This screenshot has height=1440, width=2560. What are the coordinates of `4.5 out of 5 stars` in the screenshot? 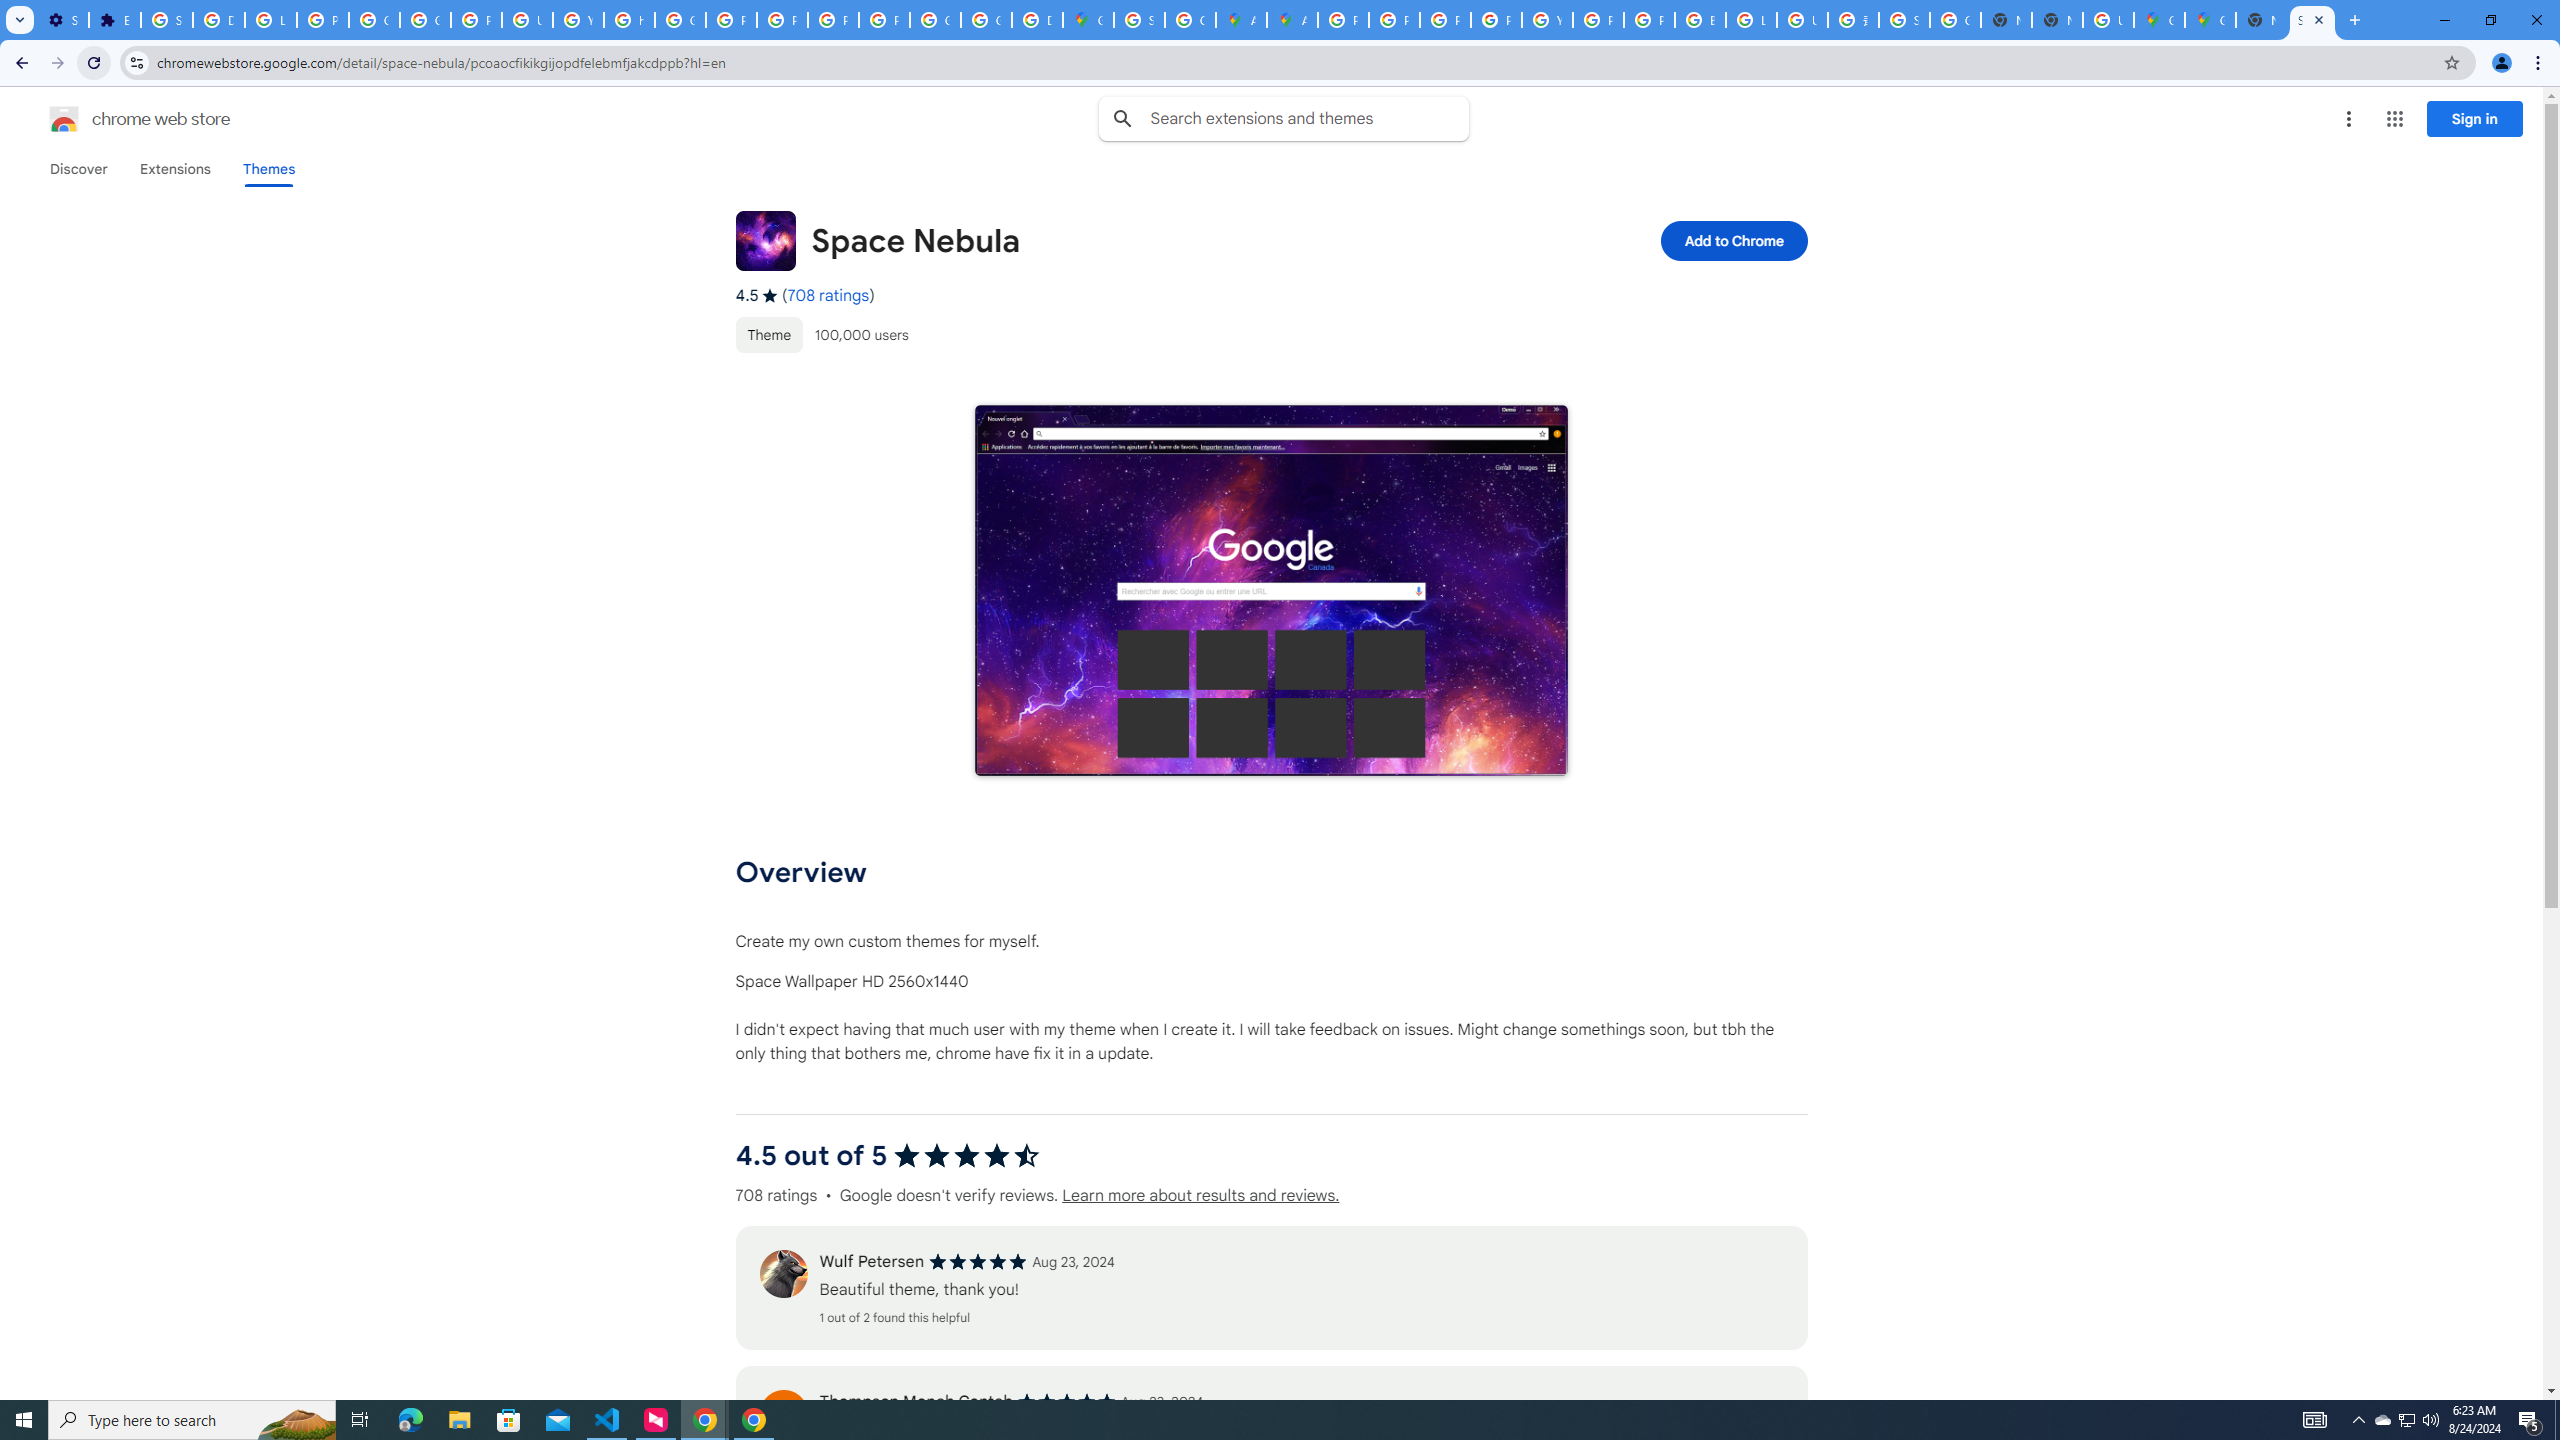 It's located at (966, 1156).